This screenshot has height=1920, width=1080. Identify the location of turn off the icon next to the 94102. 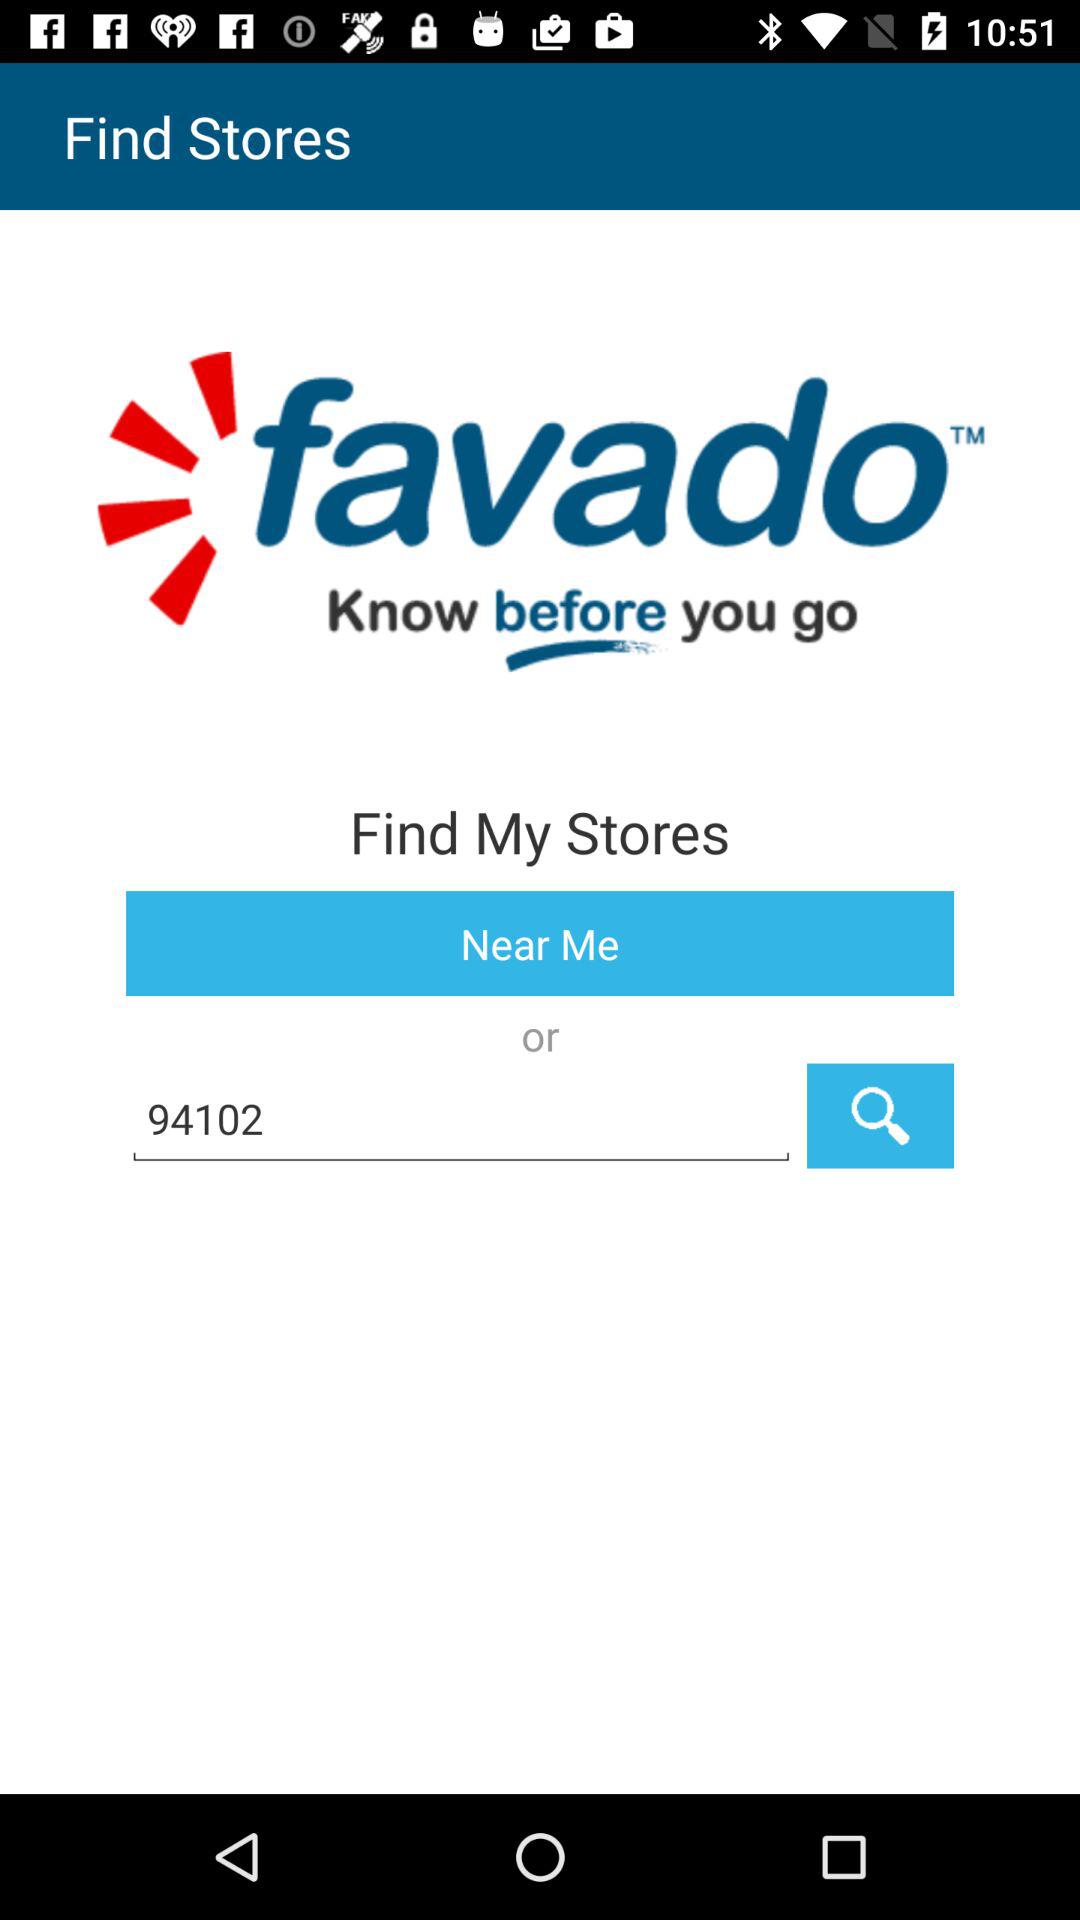
(880, 1116).